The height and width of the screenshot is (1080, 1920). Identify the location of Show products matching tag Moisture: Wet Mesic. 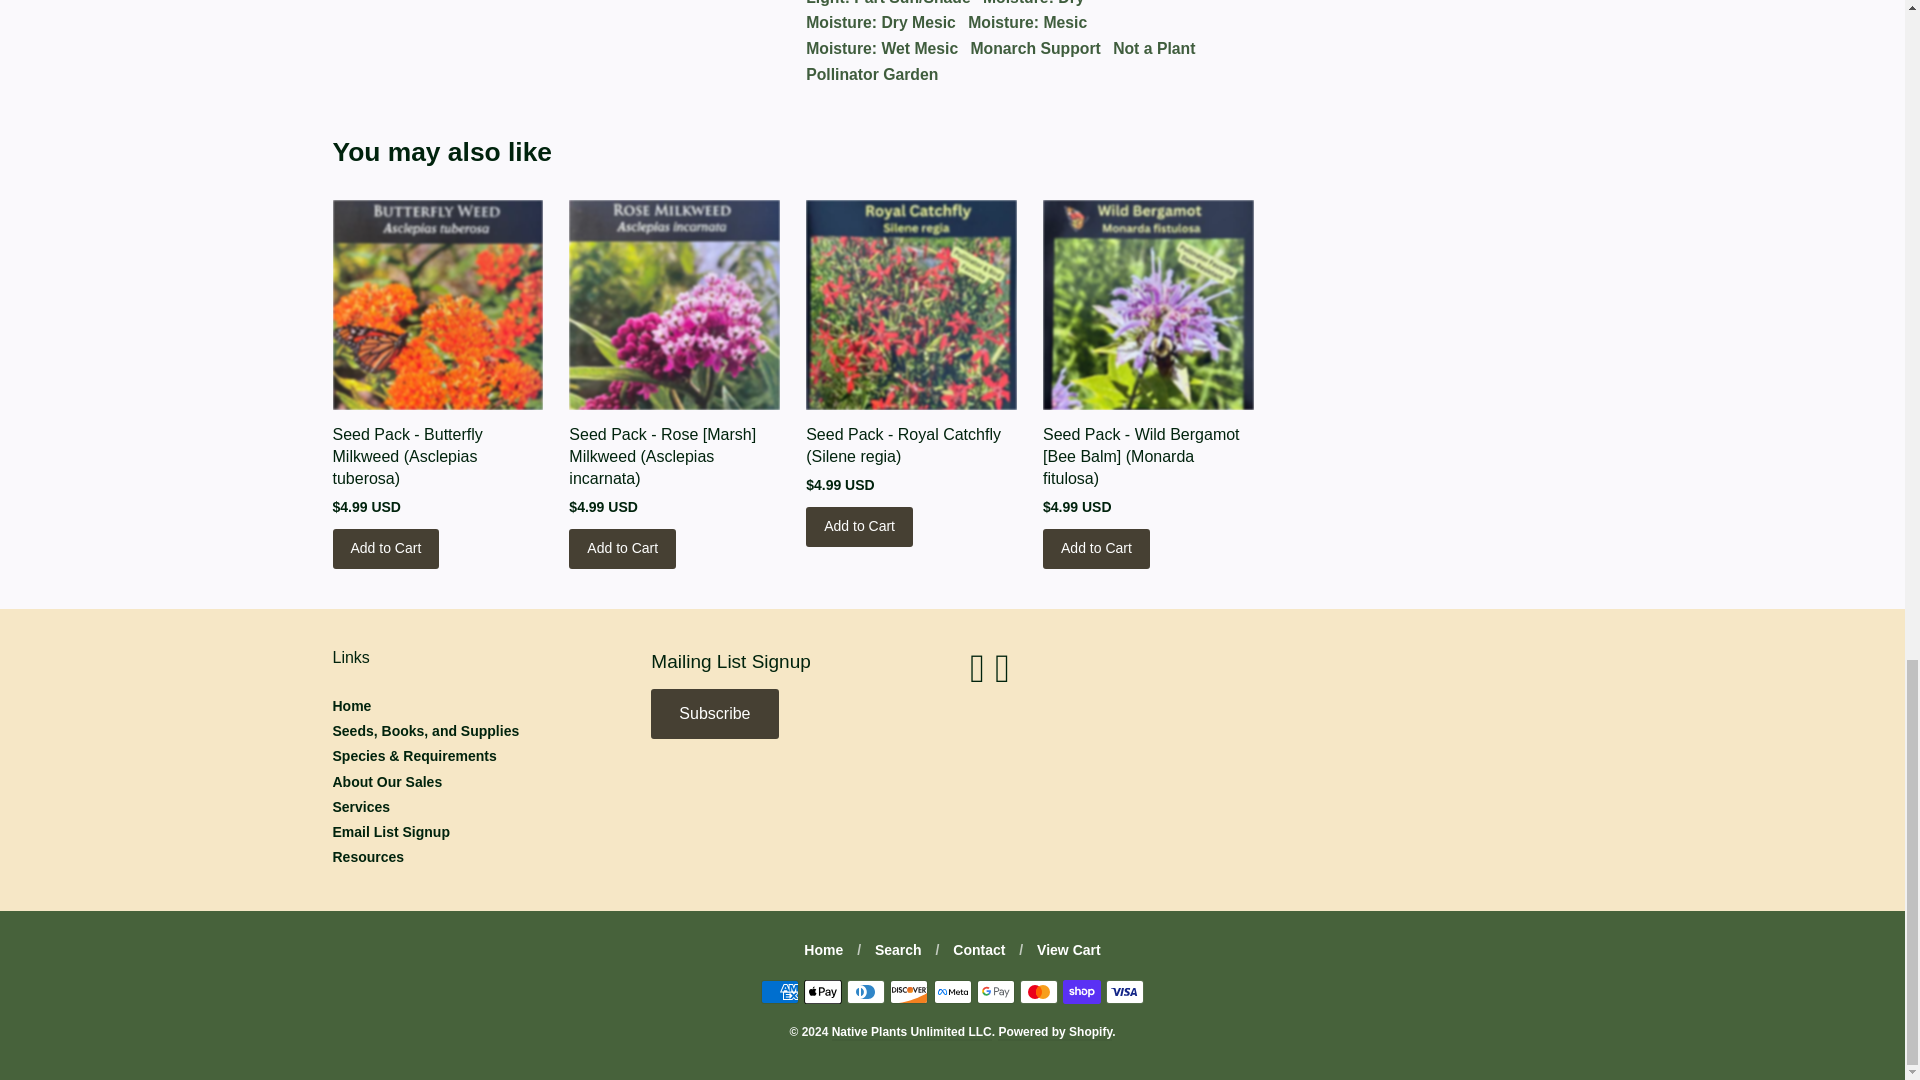
(882, 48).